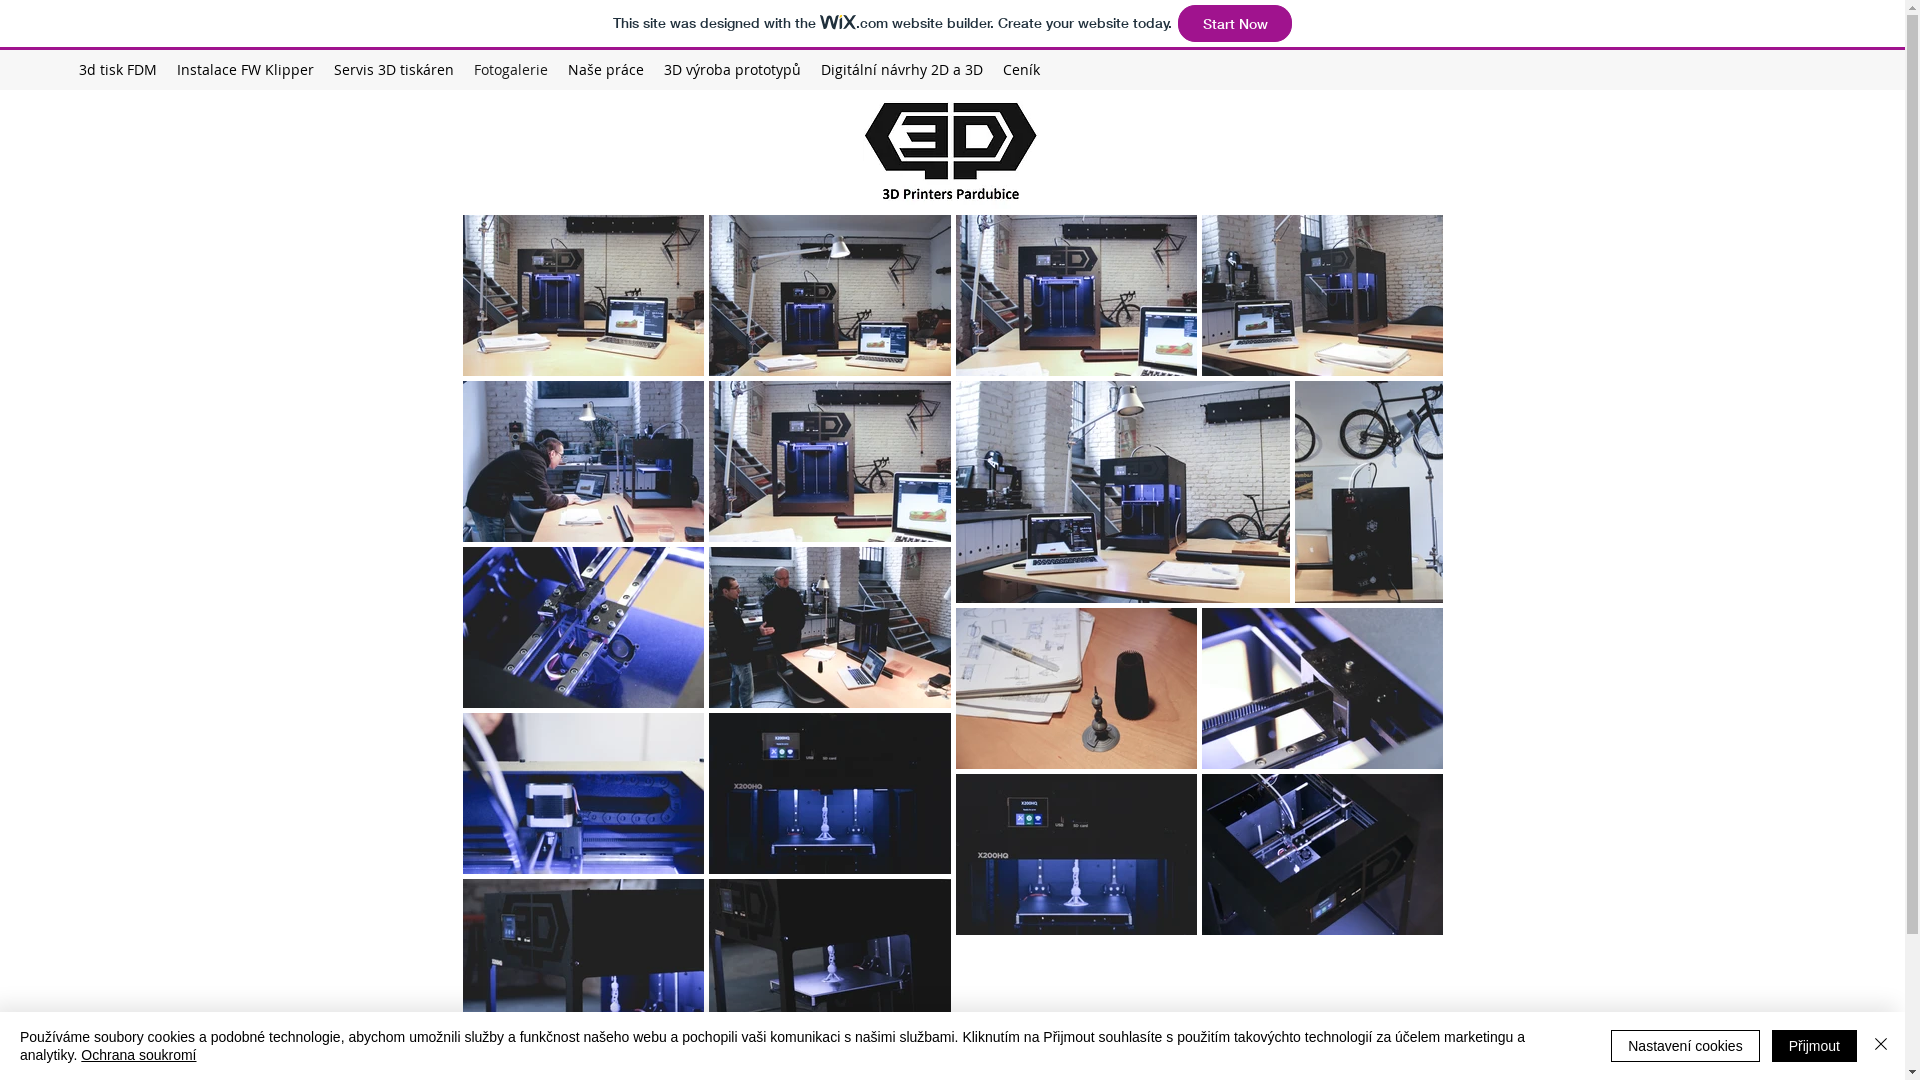 Image resolution: width=1920 pixels, height=1080 pixels. What do you see at coordinates (118, 70) in the screenshot?
I see `3d tisk FDM` at bounding box center [118, 70].